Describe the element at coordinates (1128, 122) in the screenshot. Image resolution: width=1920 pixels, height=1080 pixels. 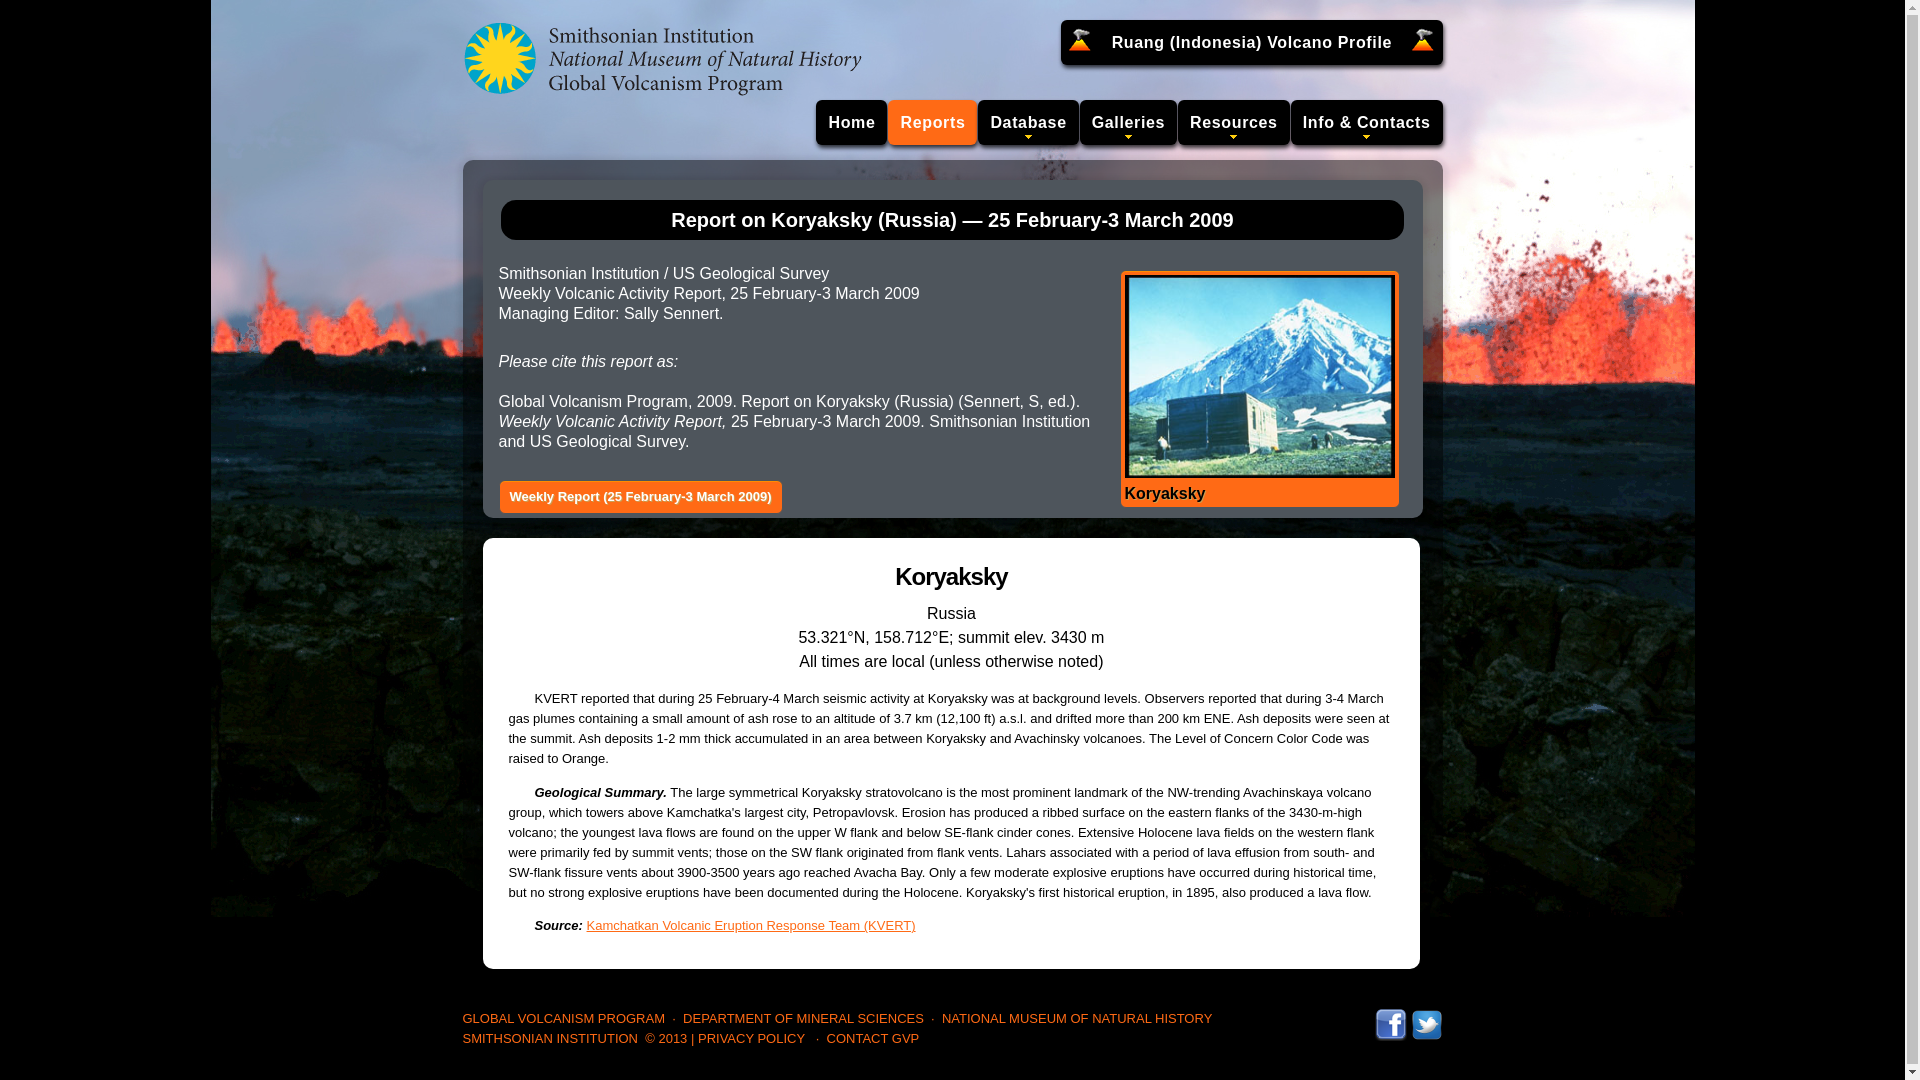
I see `Galleries` at that location.